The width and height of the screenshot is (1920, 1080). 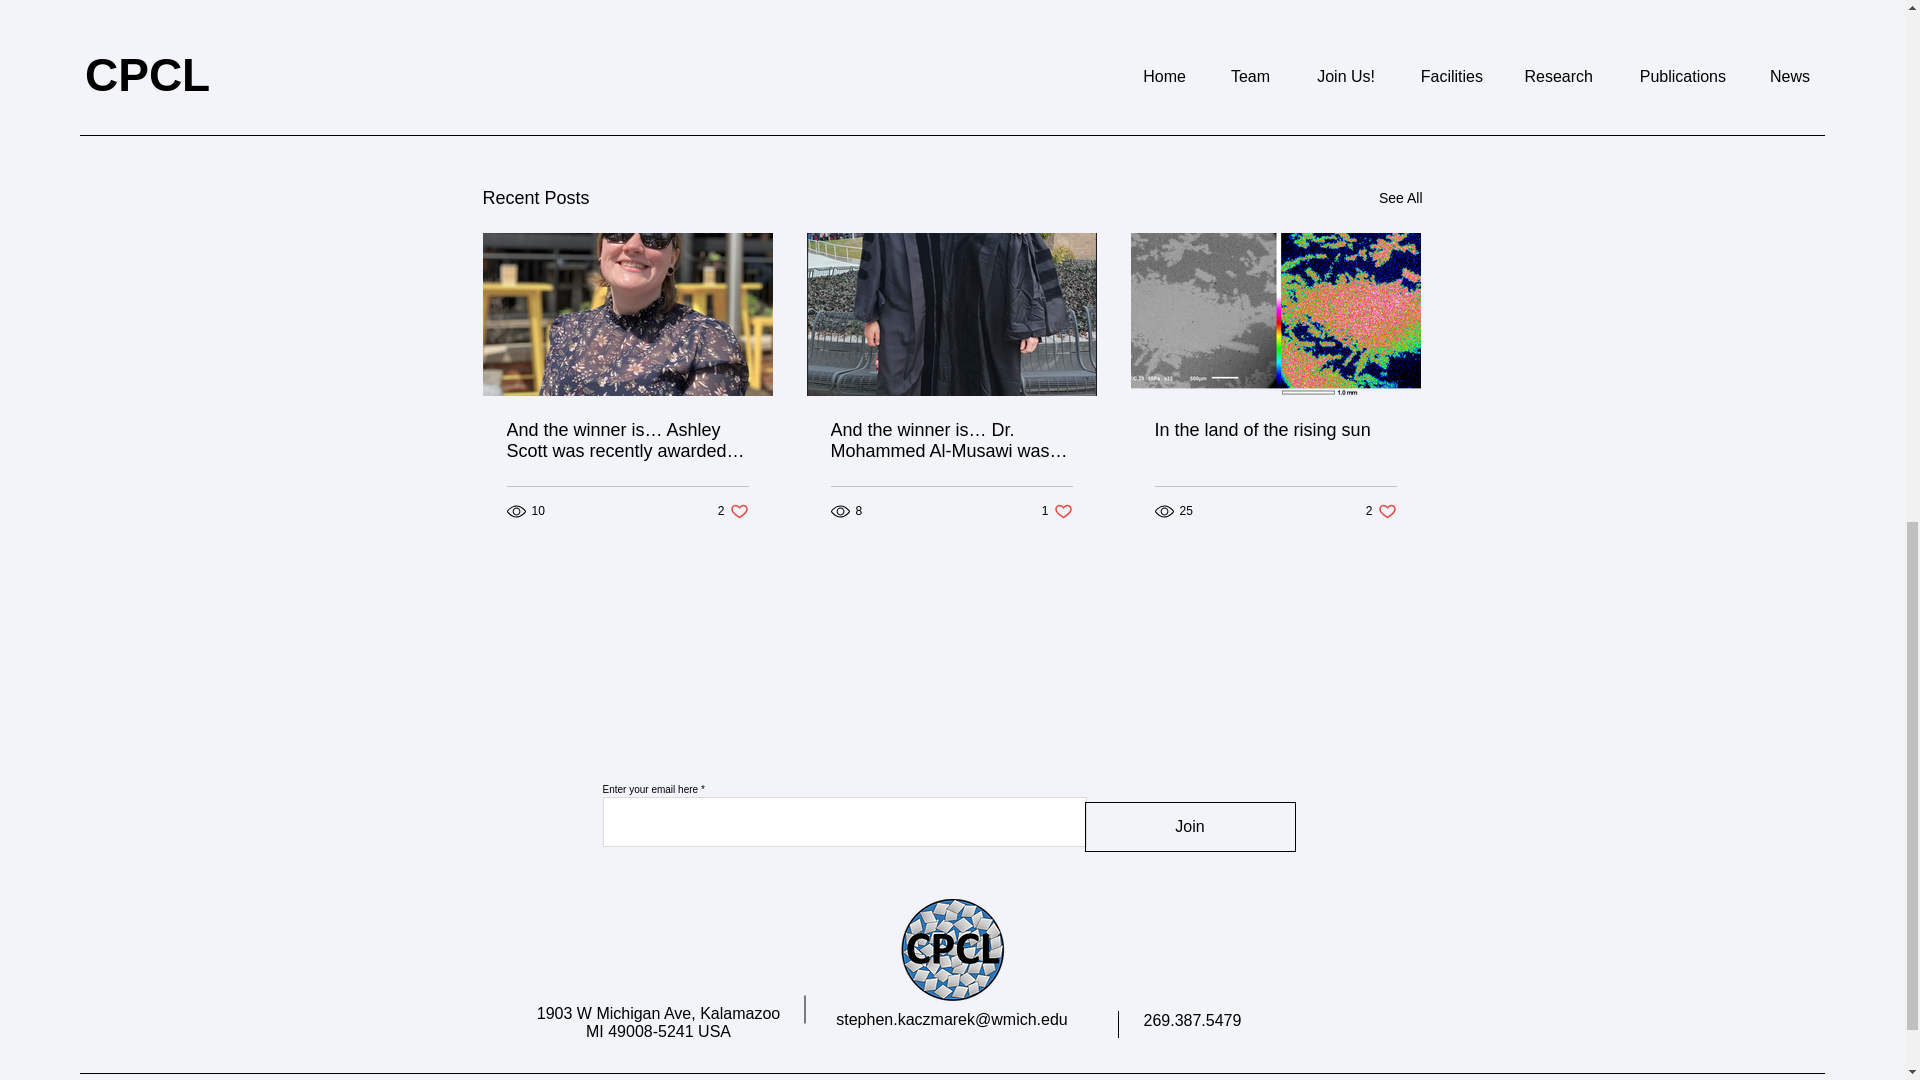 I want to click on In the land of the rising sun, so click(x=1400, y=198).